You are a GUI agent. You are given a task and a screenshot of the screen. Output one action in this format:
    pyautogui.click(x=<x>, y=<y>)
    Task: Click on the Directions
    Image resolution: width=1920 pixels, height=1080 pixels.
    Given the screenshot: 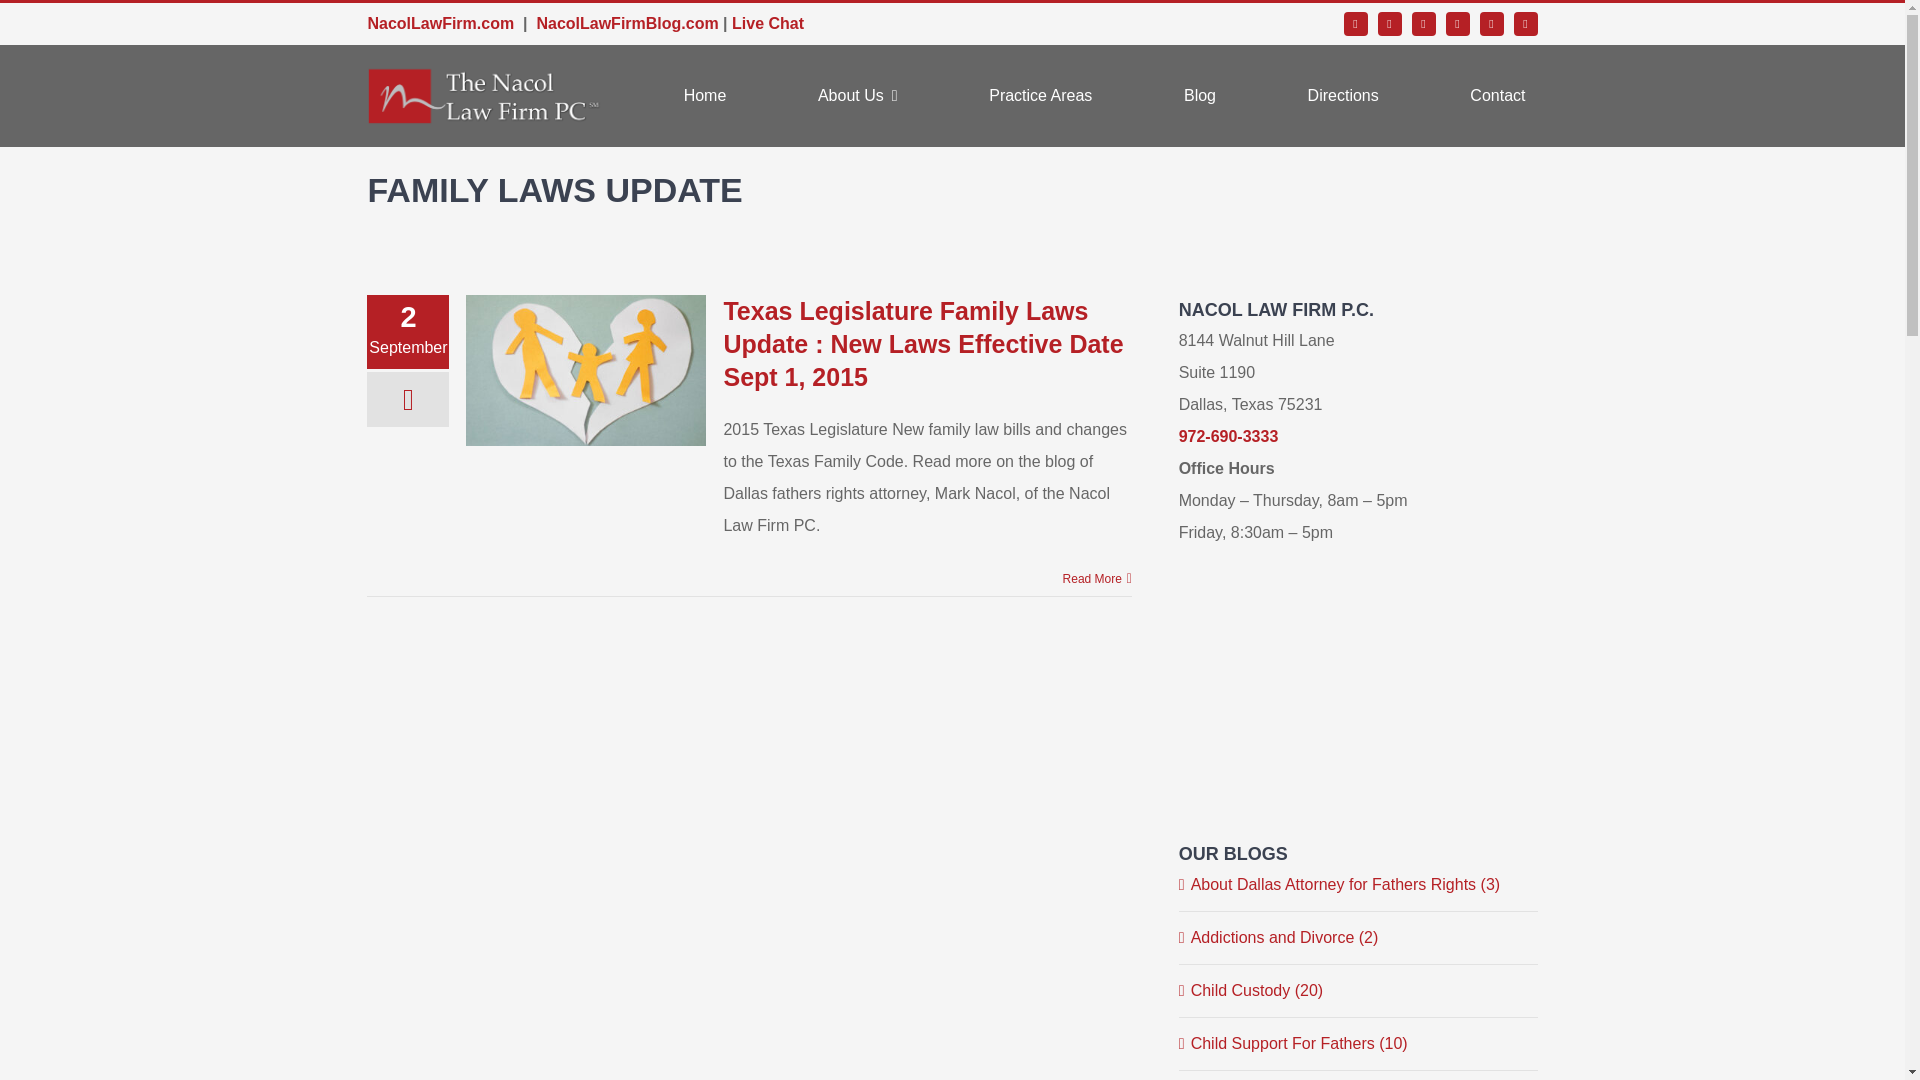 What is the action you would take?
    pyautogui.click(x=1343, y=96)
    